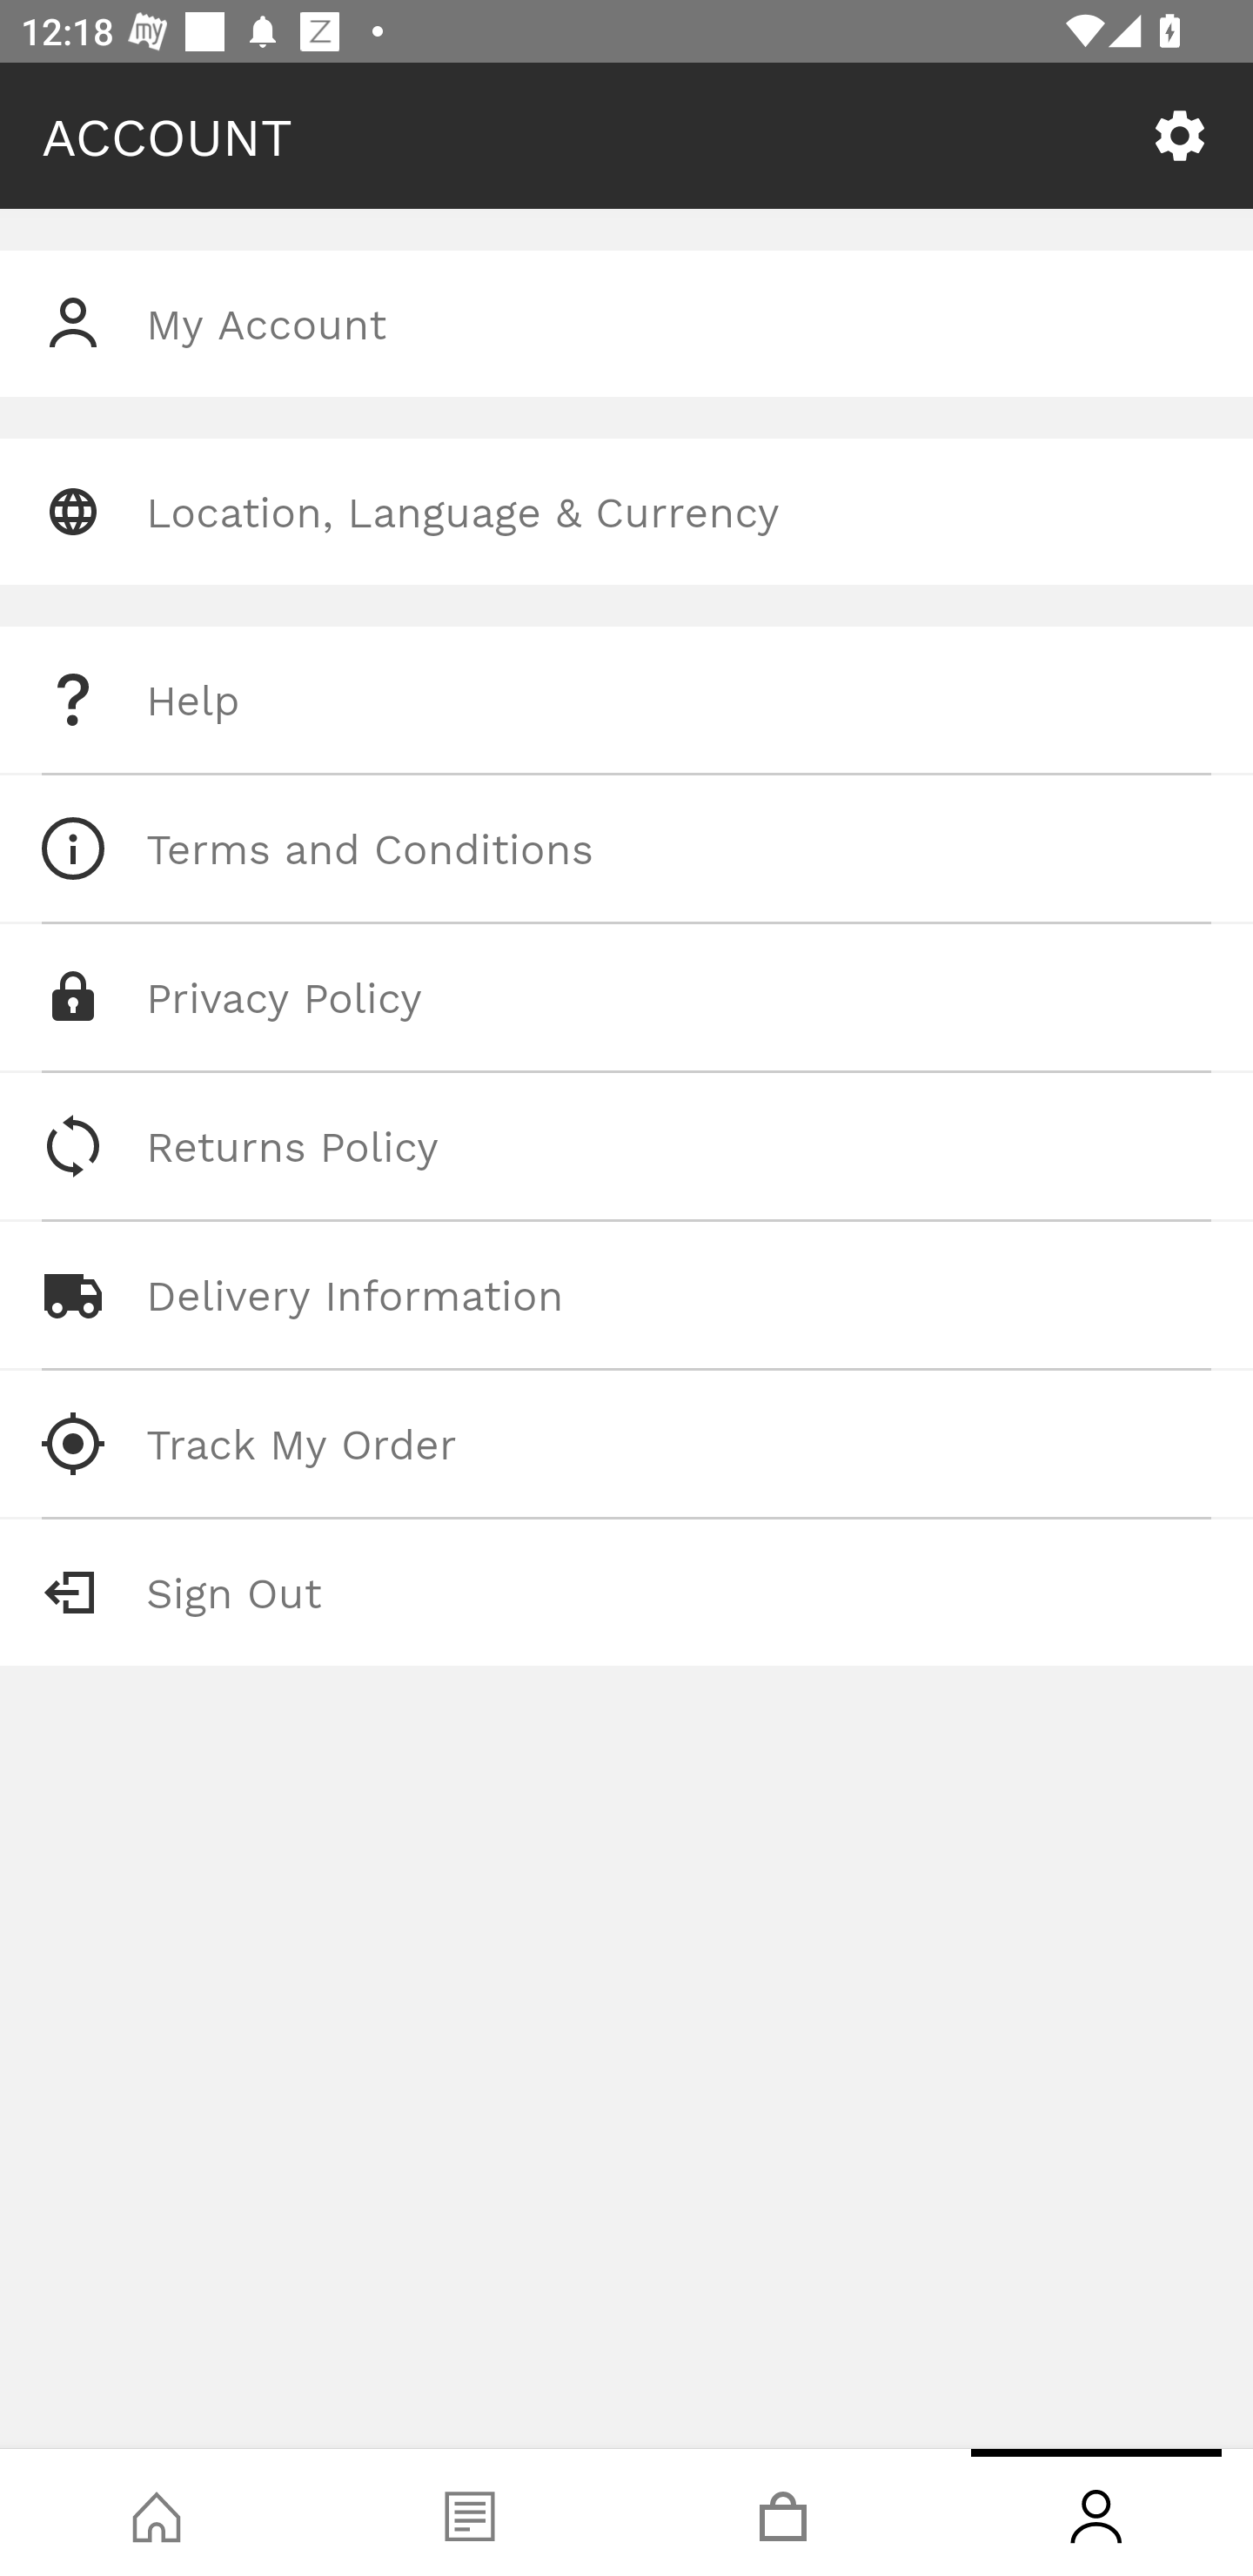  I want to click on Delivery Information, so click(626, 1294).